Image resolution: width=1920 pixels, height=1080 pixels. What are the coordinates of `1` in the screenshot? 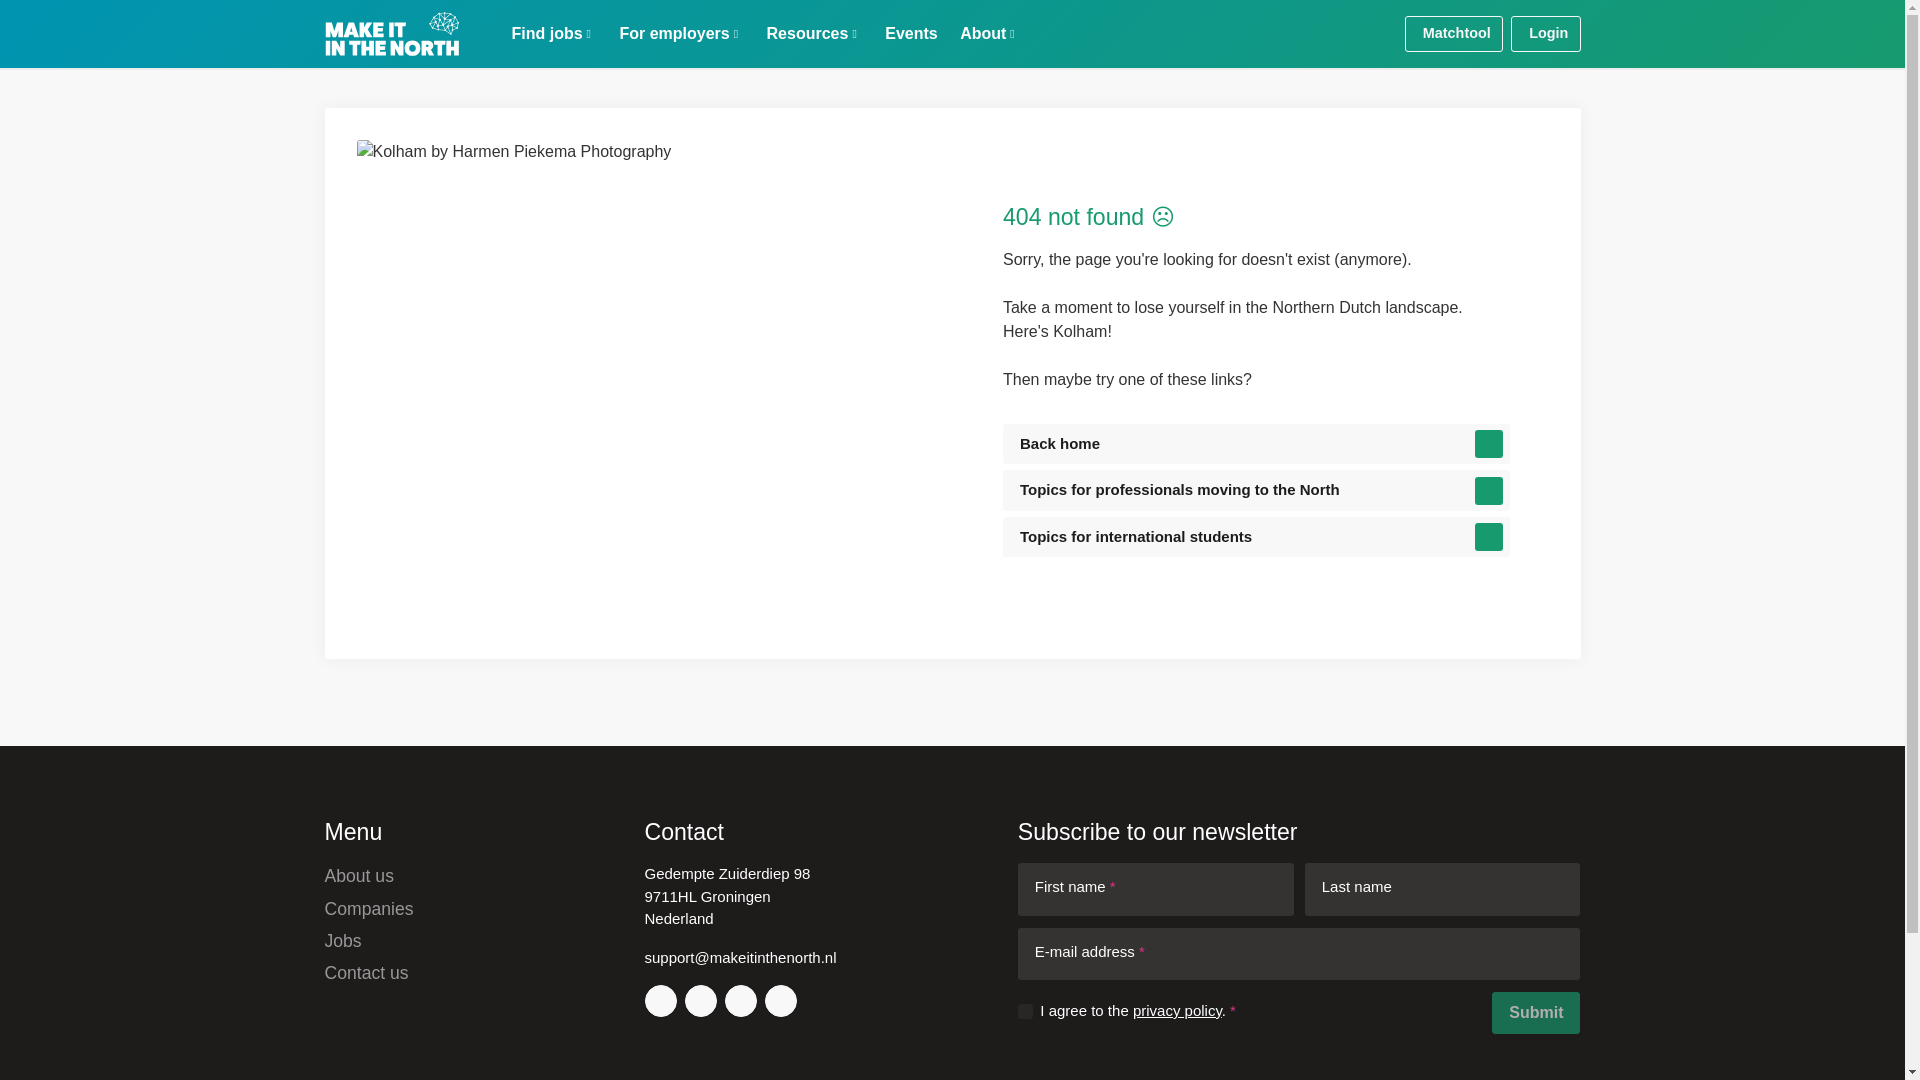 It's located at (1024, 1012).